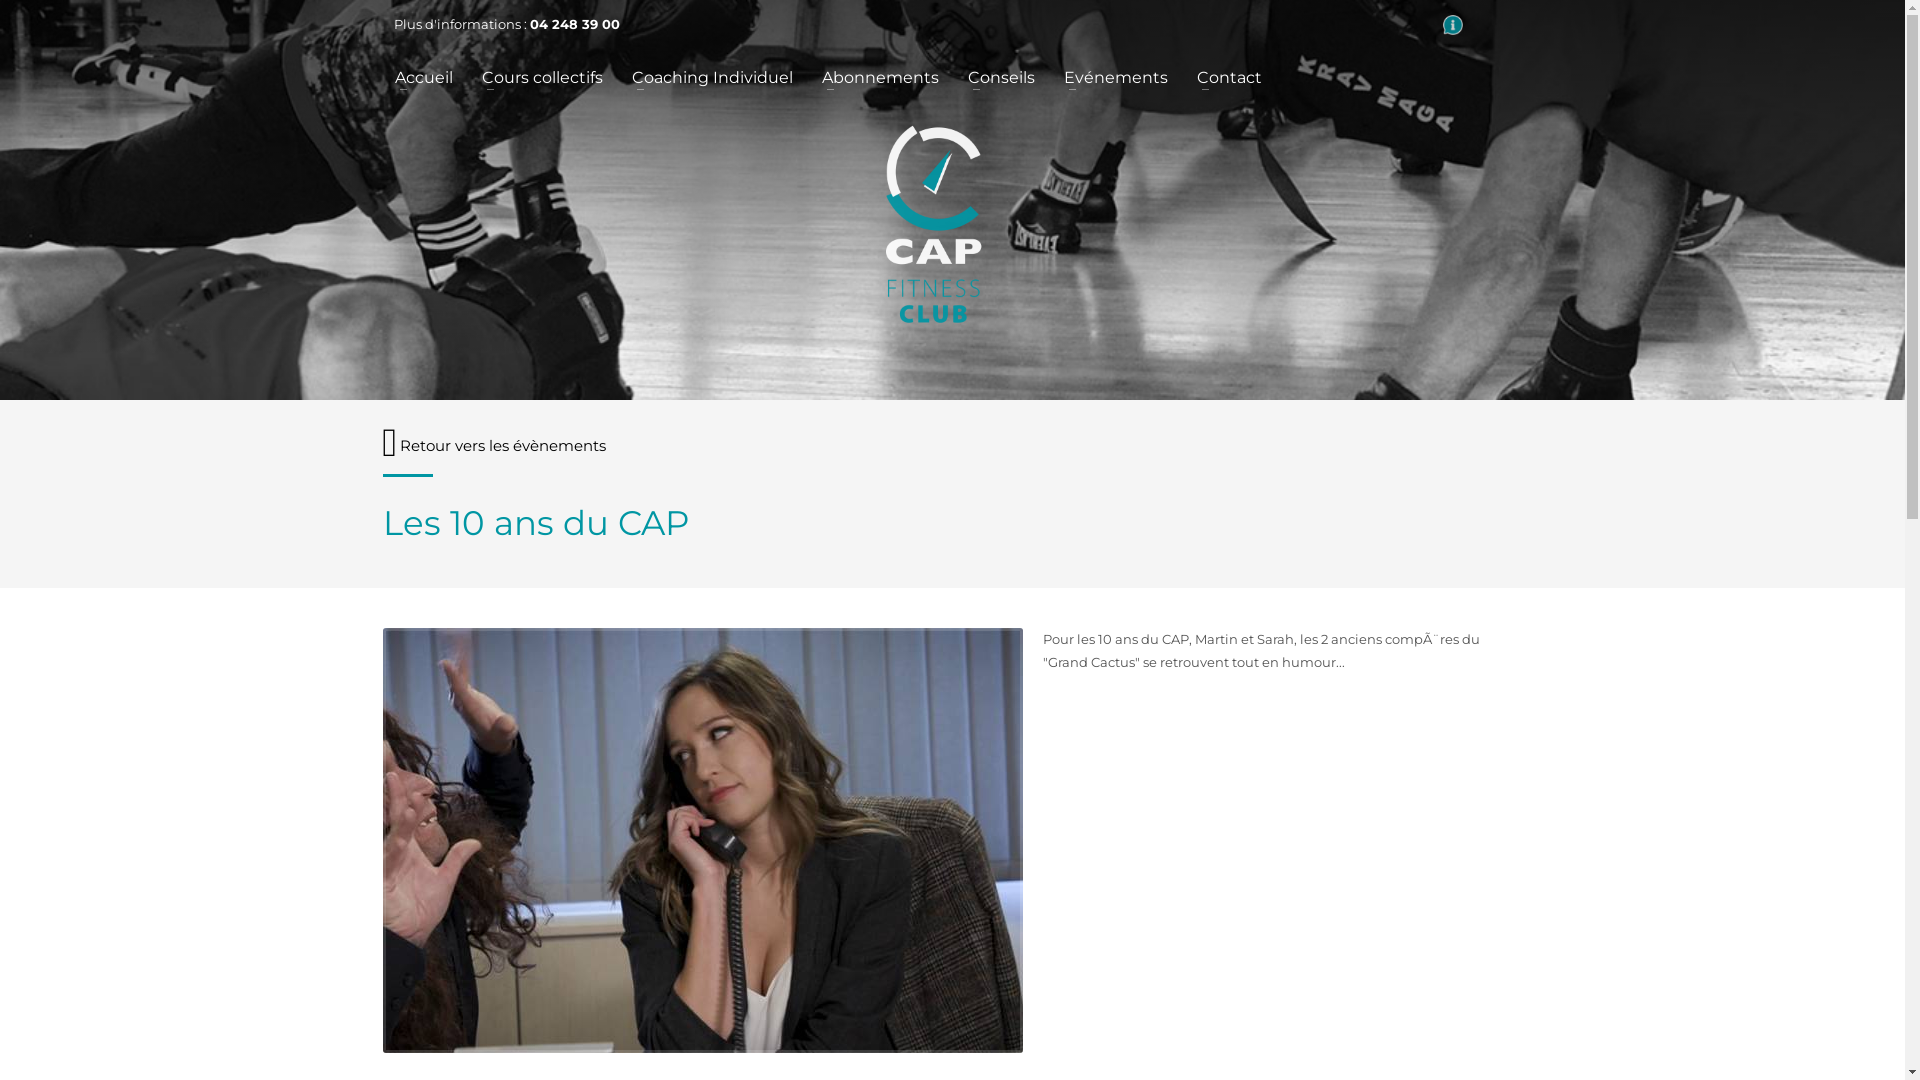 The image size is (1920, 1080). What do you see at coordinates (423, 78) in the screenshot?
I see `Accueil` at bounding box center [423, 78].